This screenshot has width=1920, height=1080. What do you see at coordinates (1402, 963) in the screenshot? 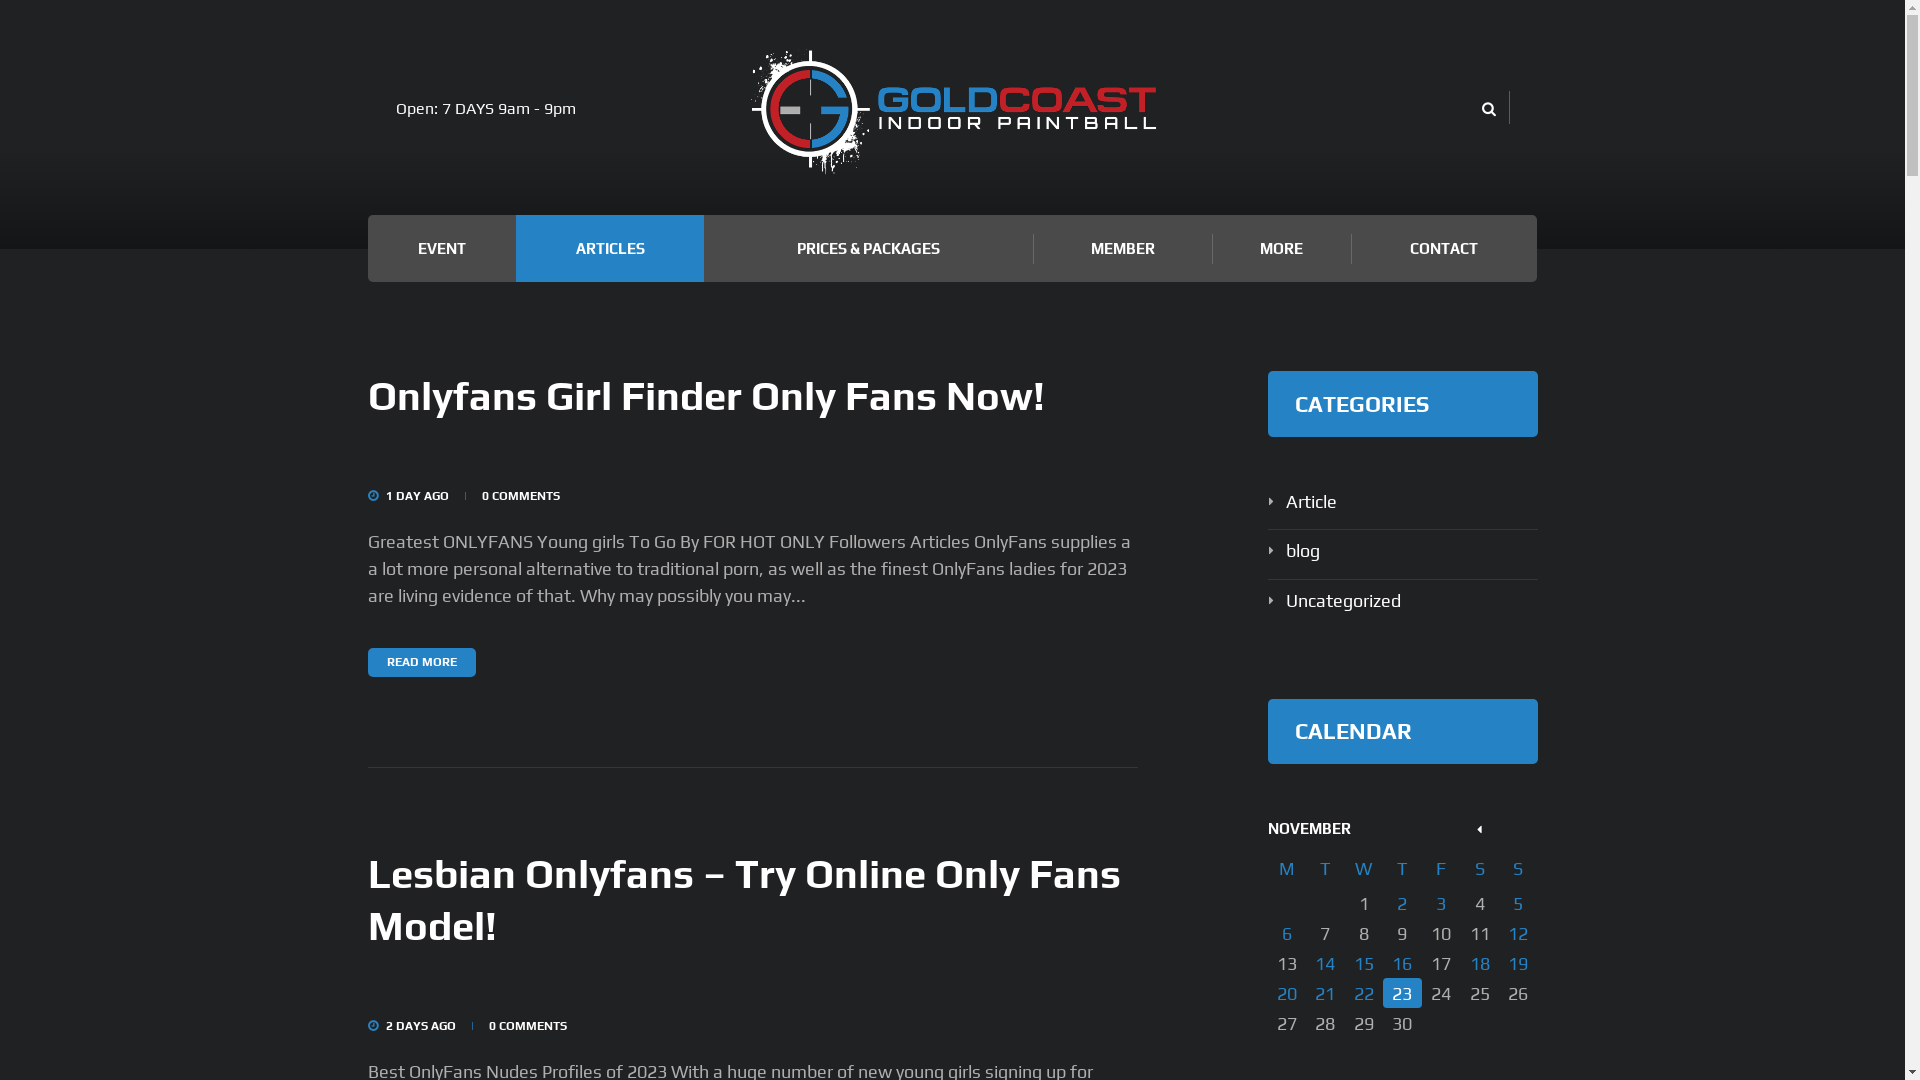
I see `16` at bounding box center [1402, 963].